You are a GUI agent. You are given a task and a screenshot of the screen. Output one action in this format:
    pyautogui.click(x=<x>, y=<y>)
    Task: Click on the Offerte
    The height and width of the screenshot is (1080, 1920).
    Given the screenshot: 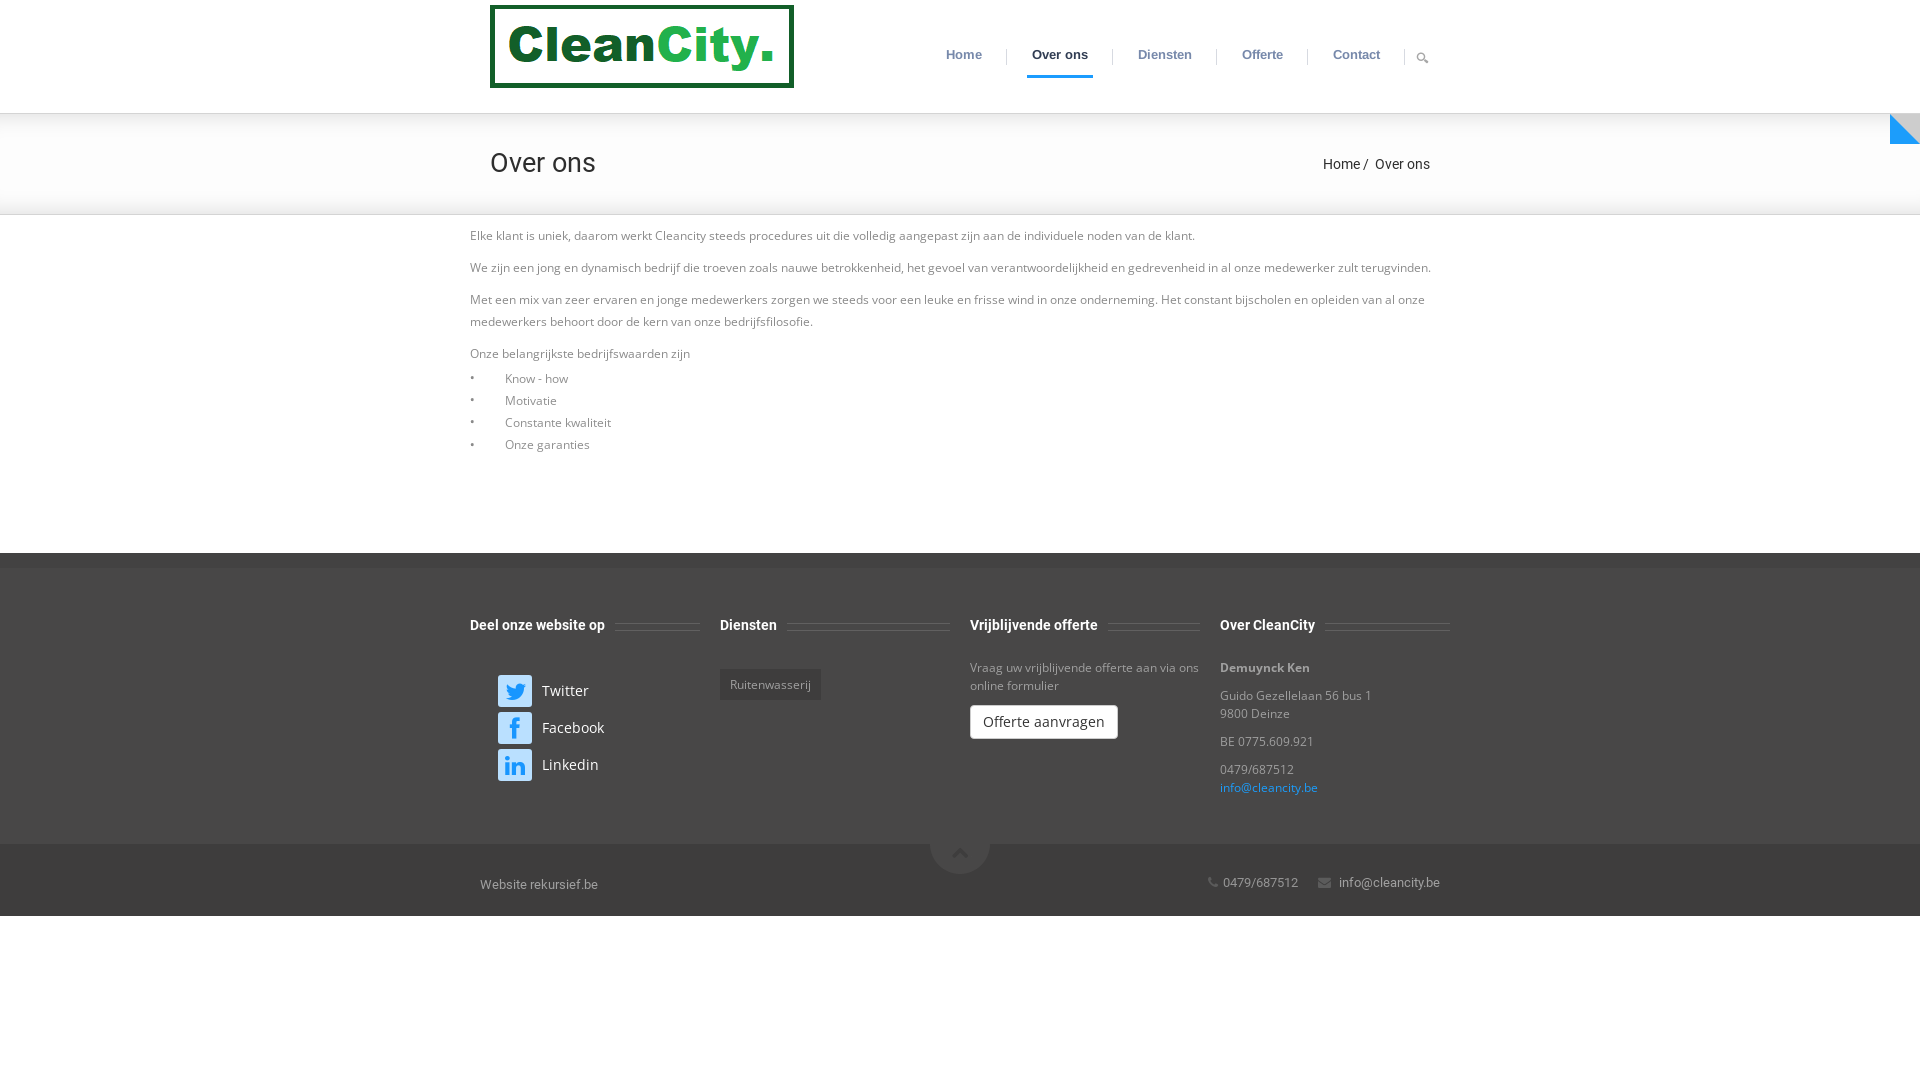 What is the action you would take?
    pyautogui.click(x=1262, y=56)
    